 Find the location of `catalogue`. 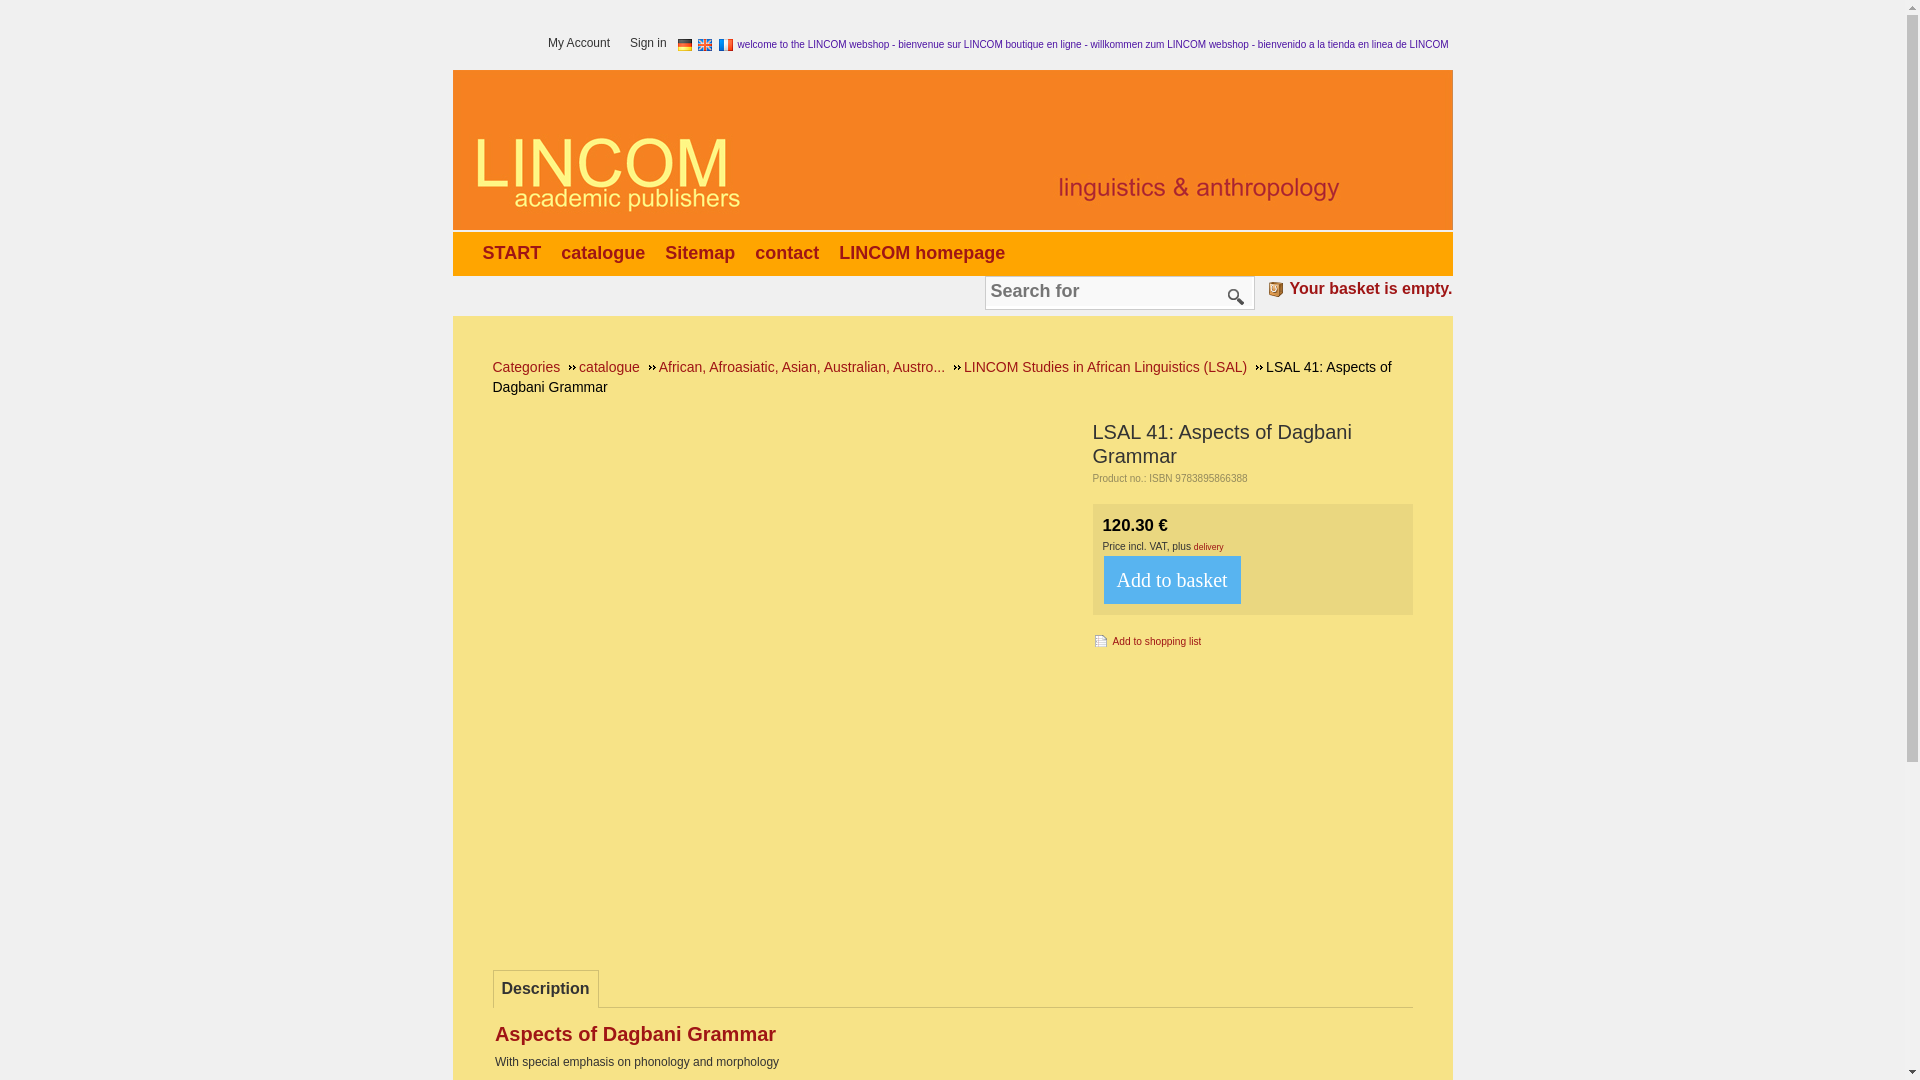

catalogue is located at coordinates (607, 252).